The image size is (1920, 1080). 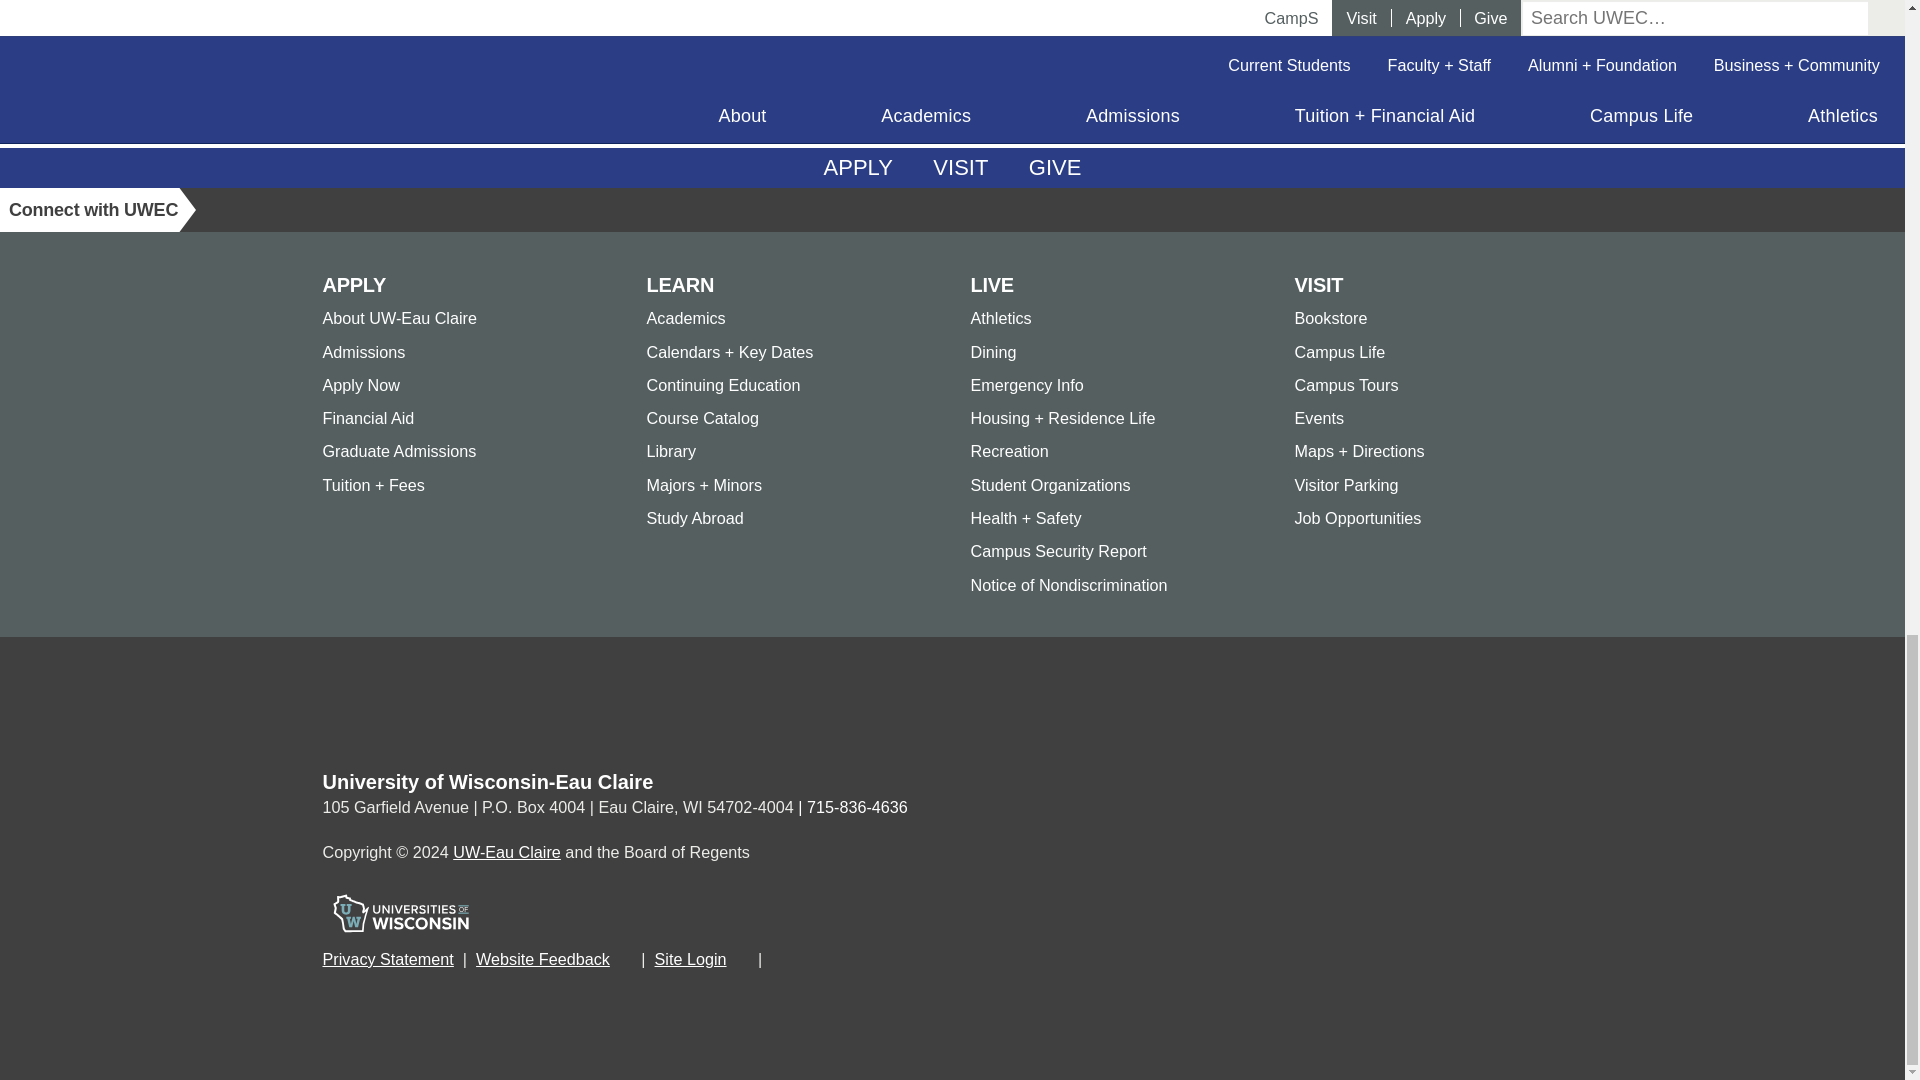 What do you see at coordinates (319, 210) in the screenshot?
I see `Connect with us on LinkedIn` at bounding box center [319, 210].